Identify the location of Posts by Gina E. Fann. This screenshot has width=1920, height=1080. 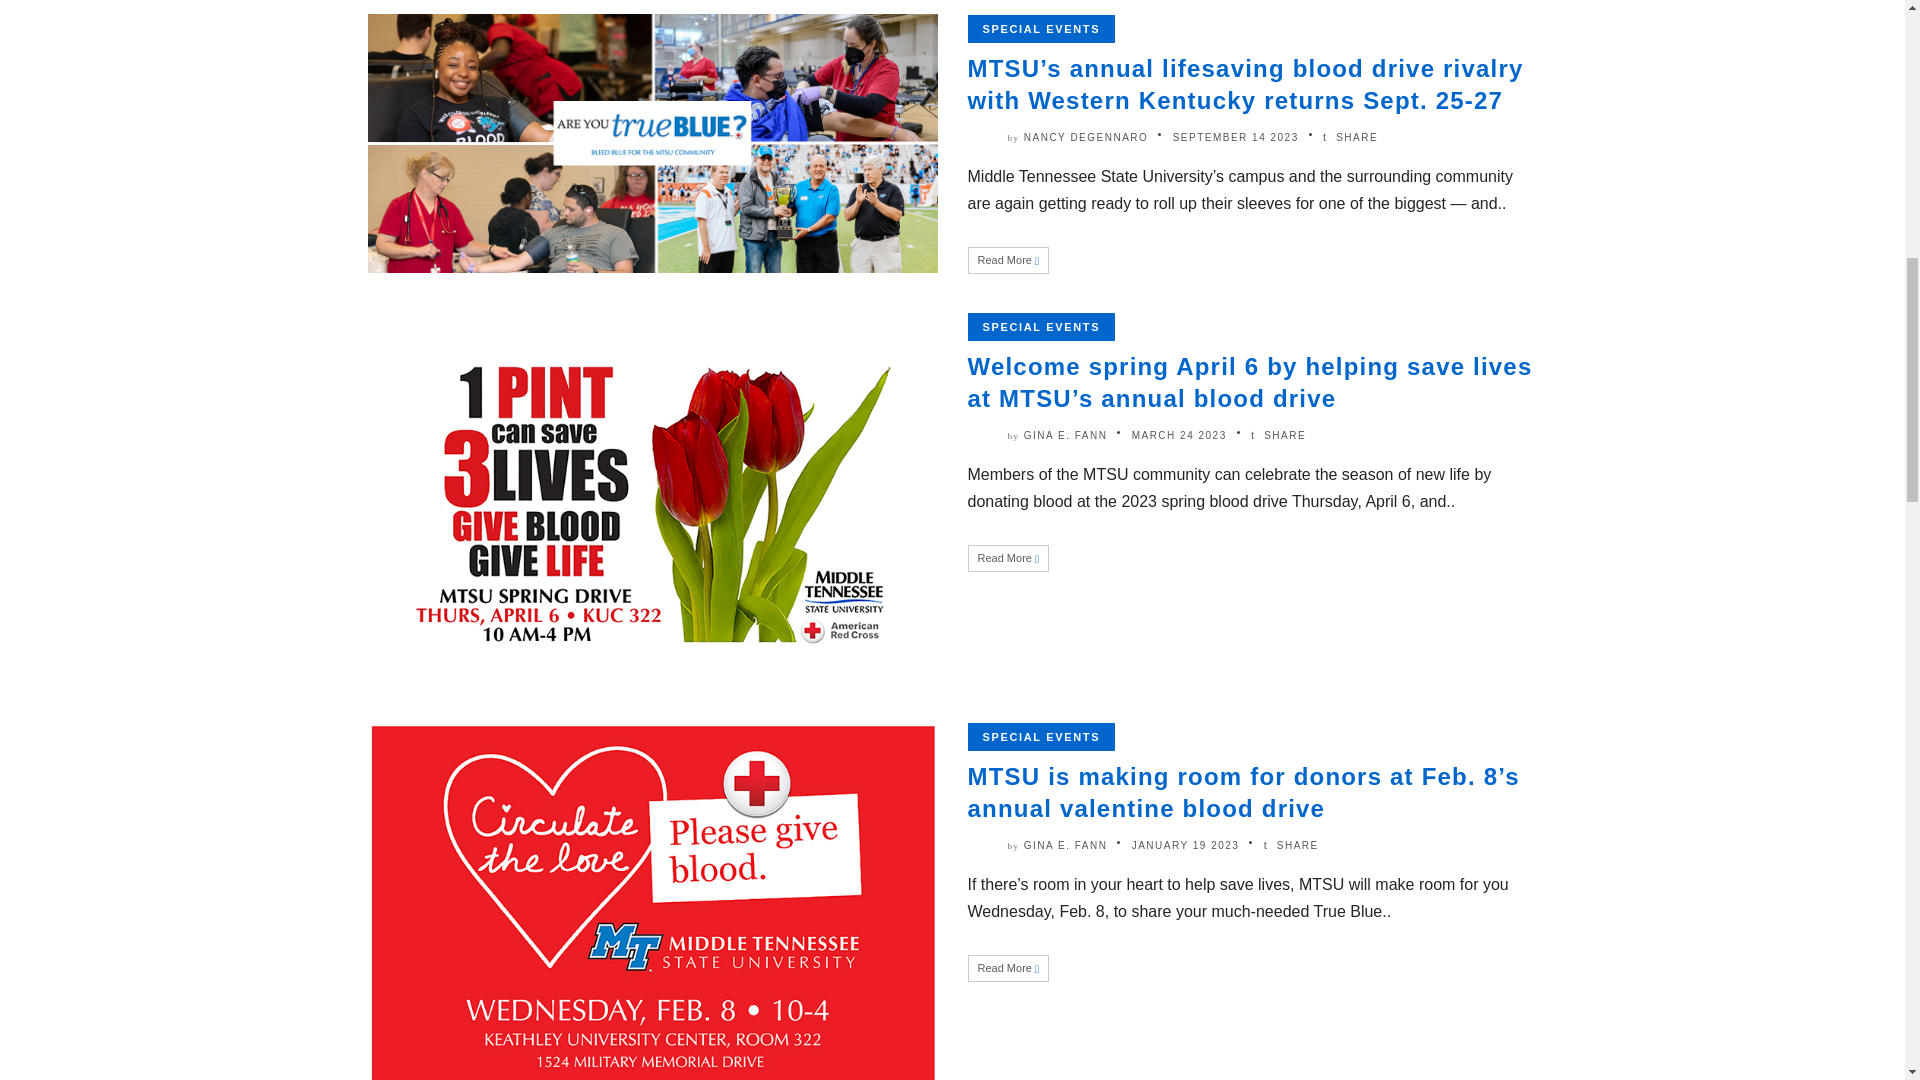
(1065, 434).